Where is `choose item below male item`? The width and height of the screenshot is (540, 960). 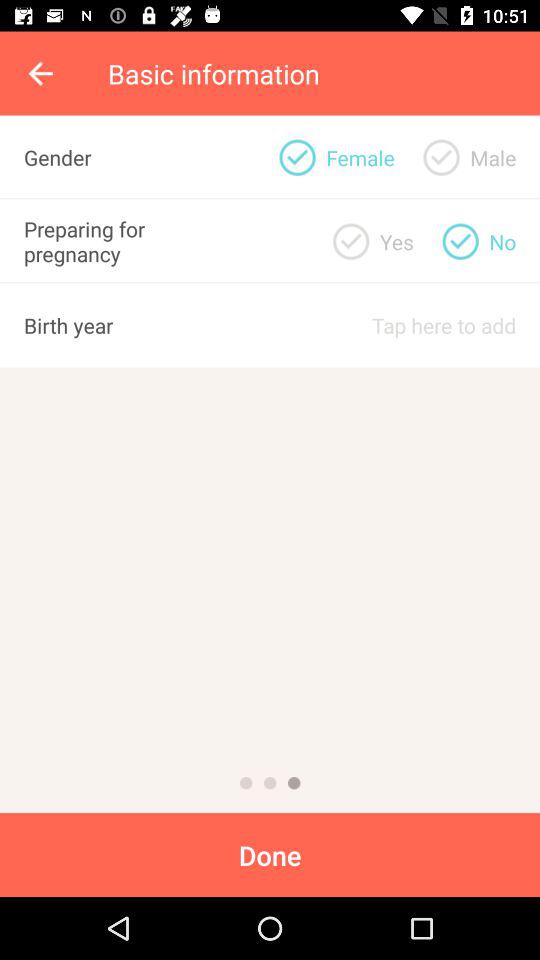
choose item below male item is located at coordinates (502, 241).